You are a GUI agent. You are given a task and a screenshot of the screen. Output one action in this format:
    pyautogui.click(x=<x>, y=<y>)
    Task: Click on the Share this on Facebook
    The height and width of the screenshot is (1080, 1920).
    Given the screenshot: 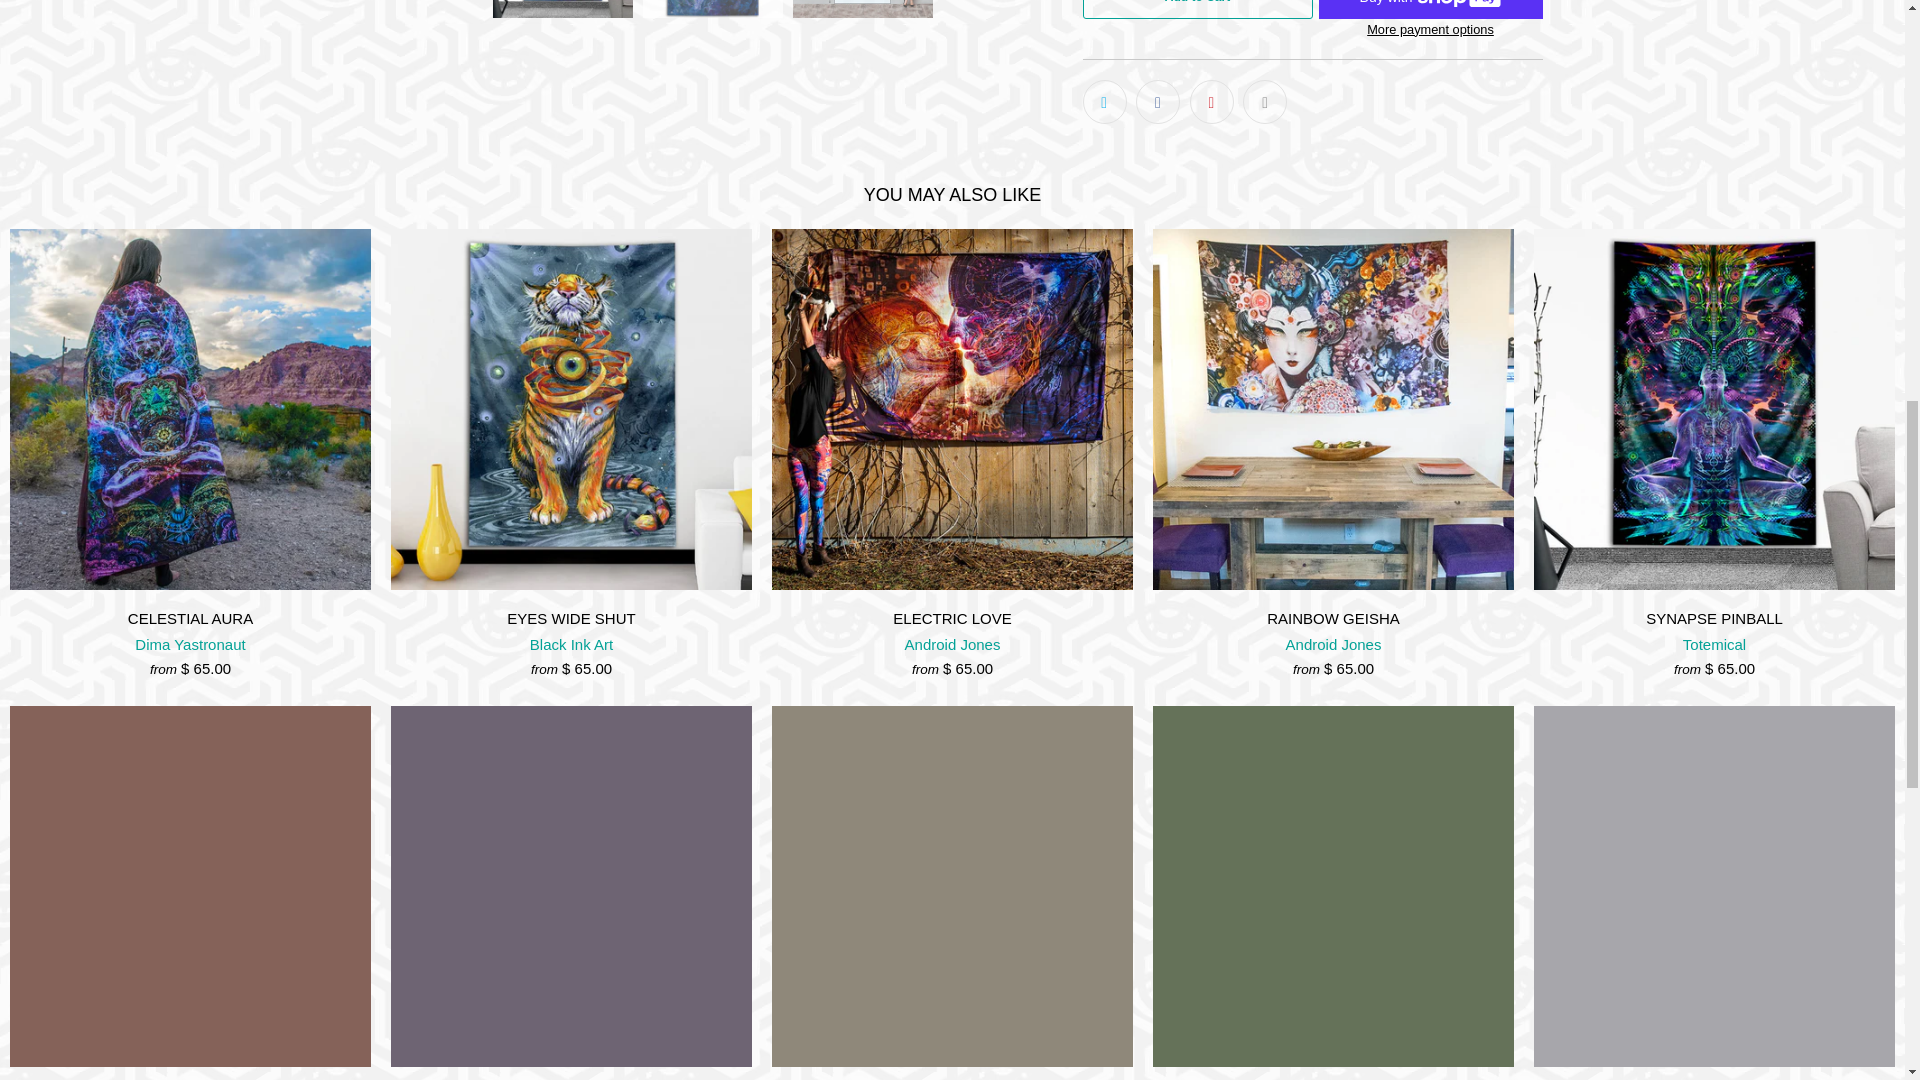 What is the action you would take?
    pyautogui.click(x=1158, y=102)
    